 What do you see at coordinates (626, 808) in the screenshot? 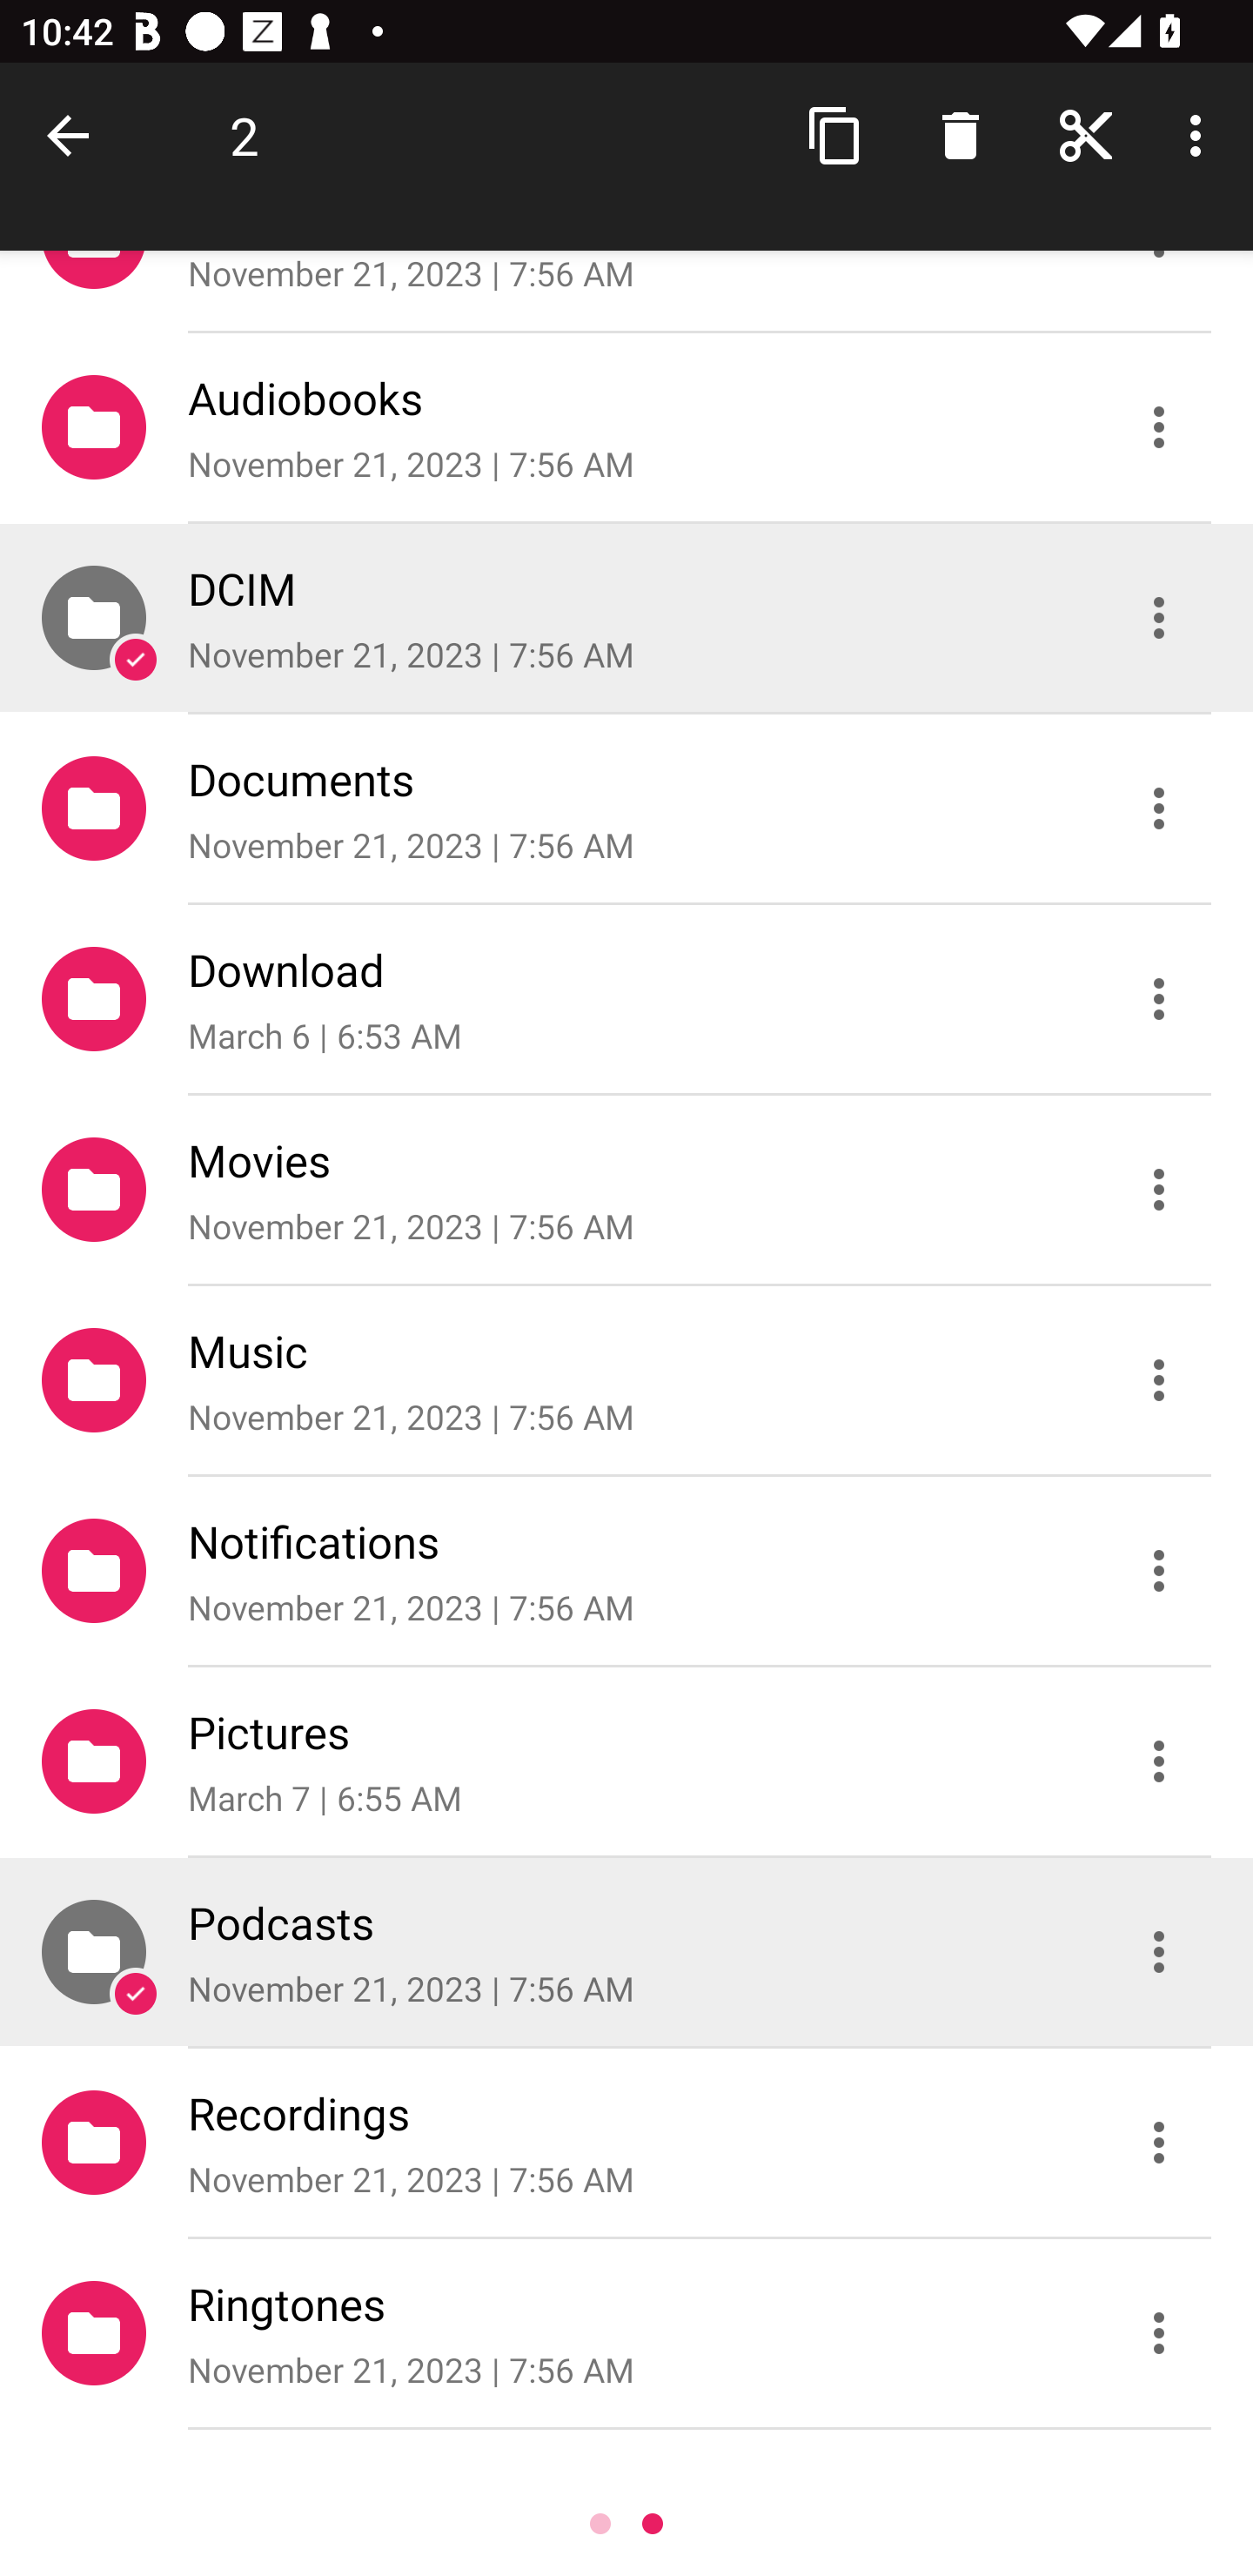
I see `Documents November 21, 2023 | 7:56 AM` at bounding box center [626, 808].